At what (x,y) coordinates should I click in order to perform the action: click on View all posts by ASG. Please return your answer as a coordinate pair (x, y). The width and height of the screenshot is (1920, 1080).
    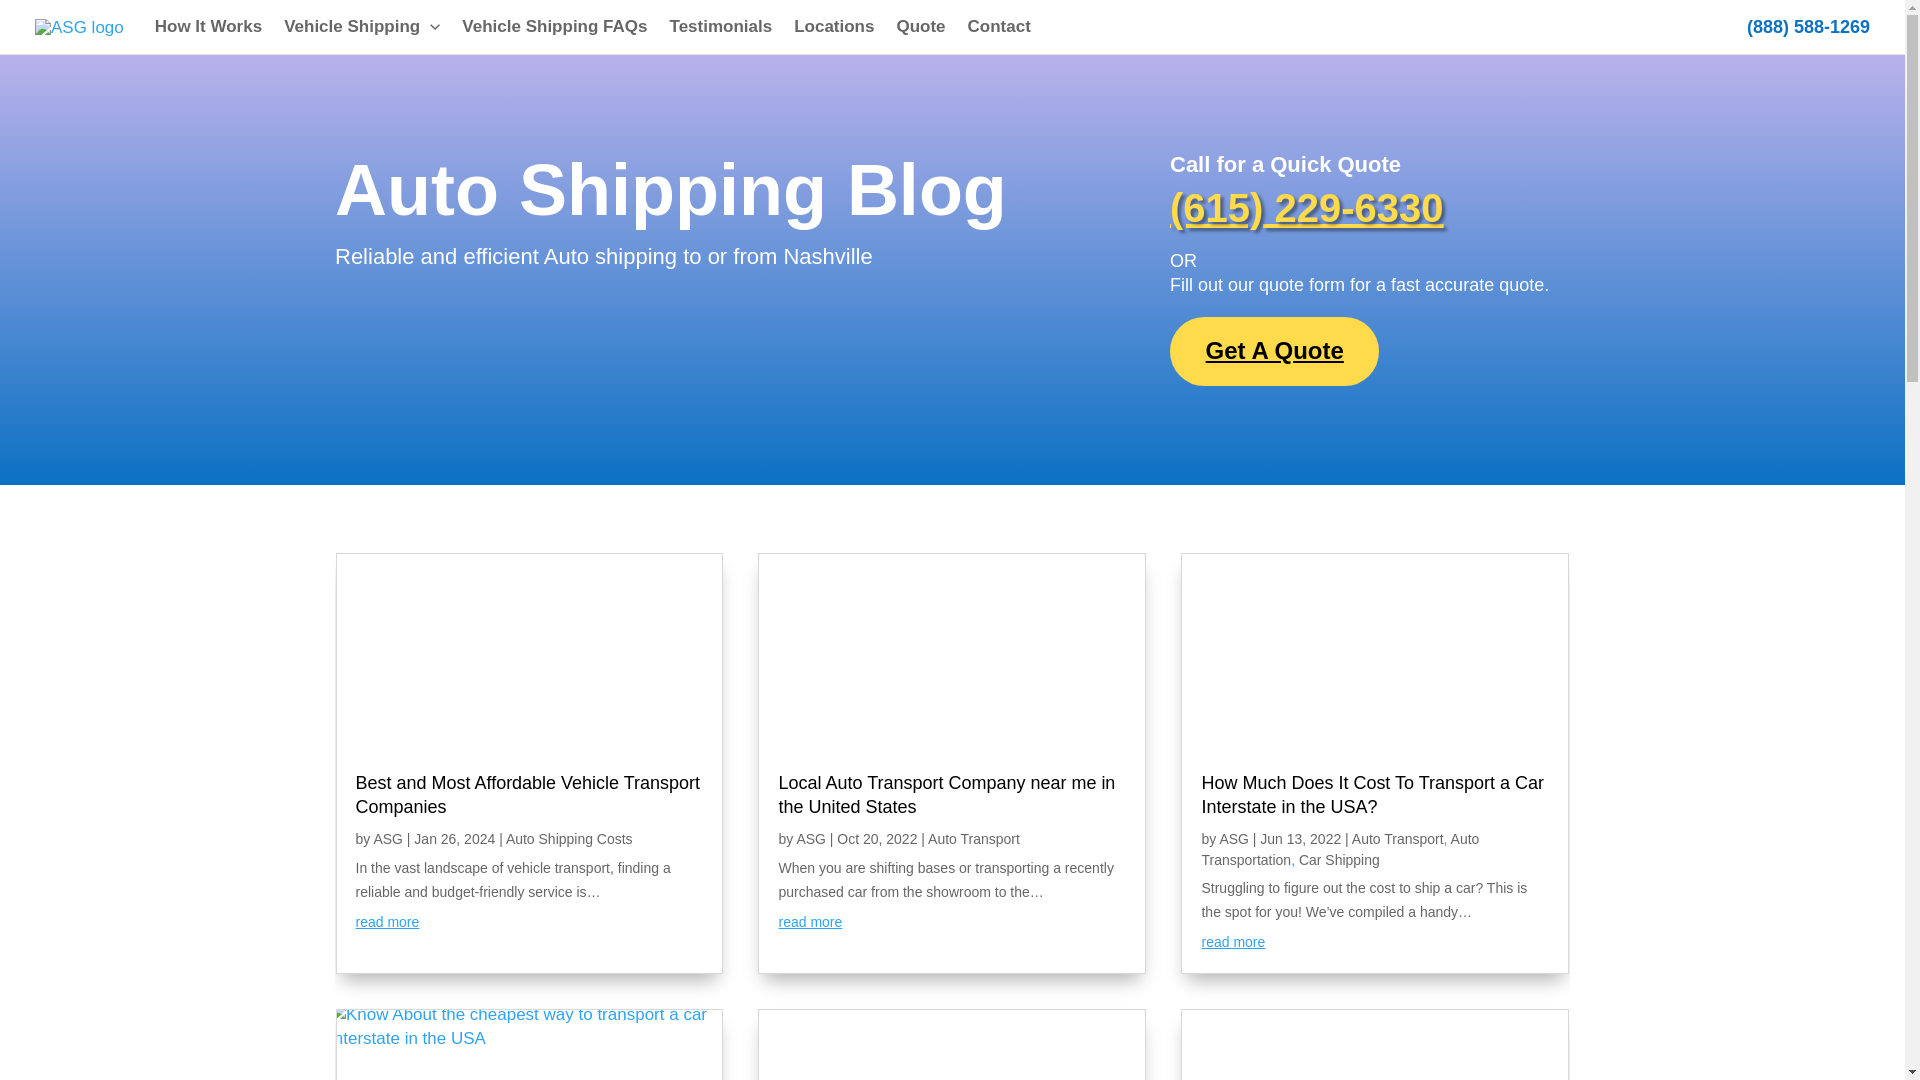
    Looking at the image, I should click on (388, 838).